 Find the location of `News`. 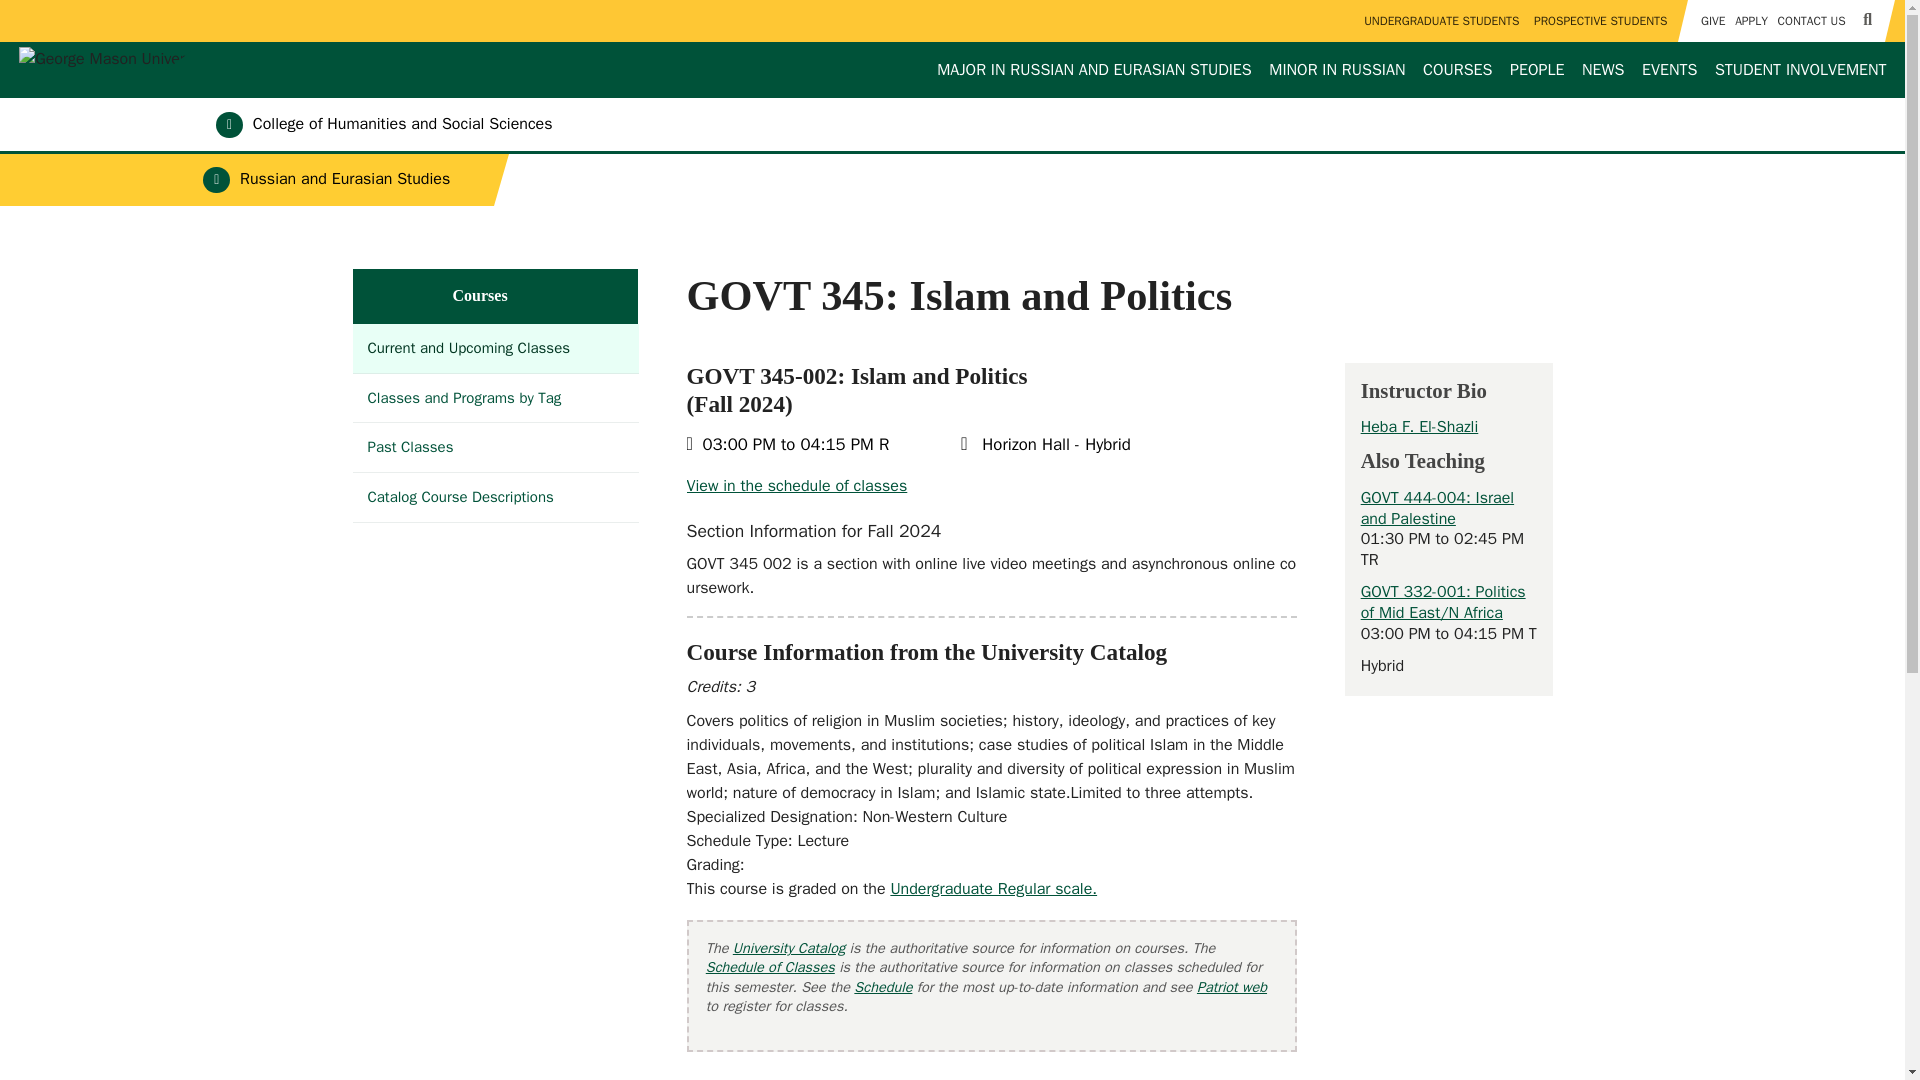

News is located at coordinates (1603, 70).